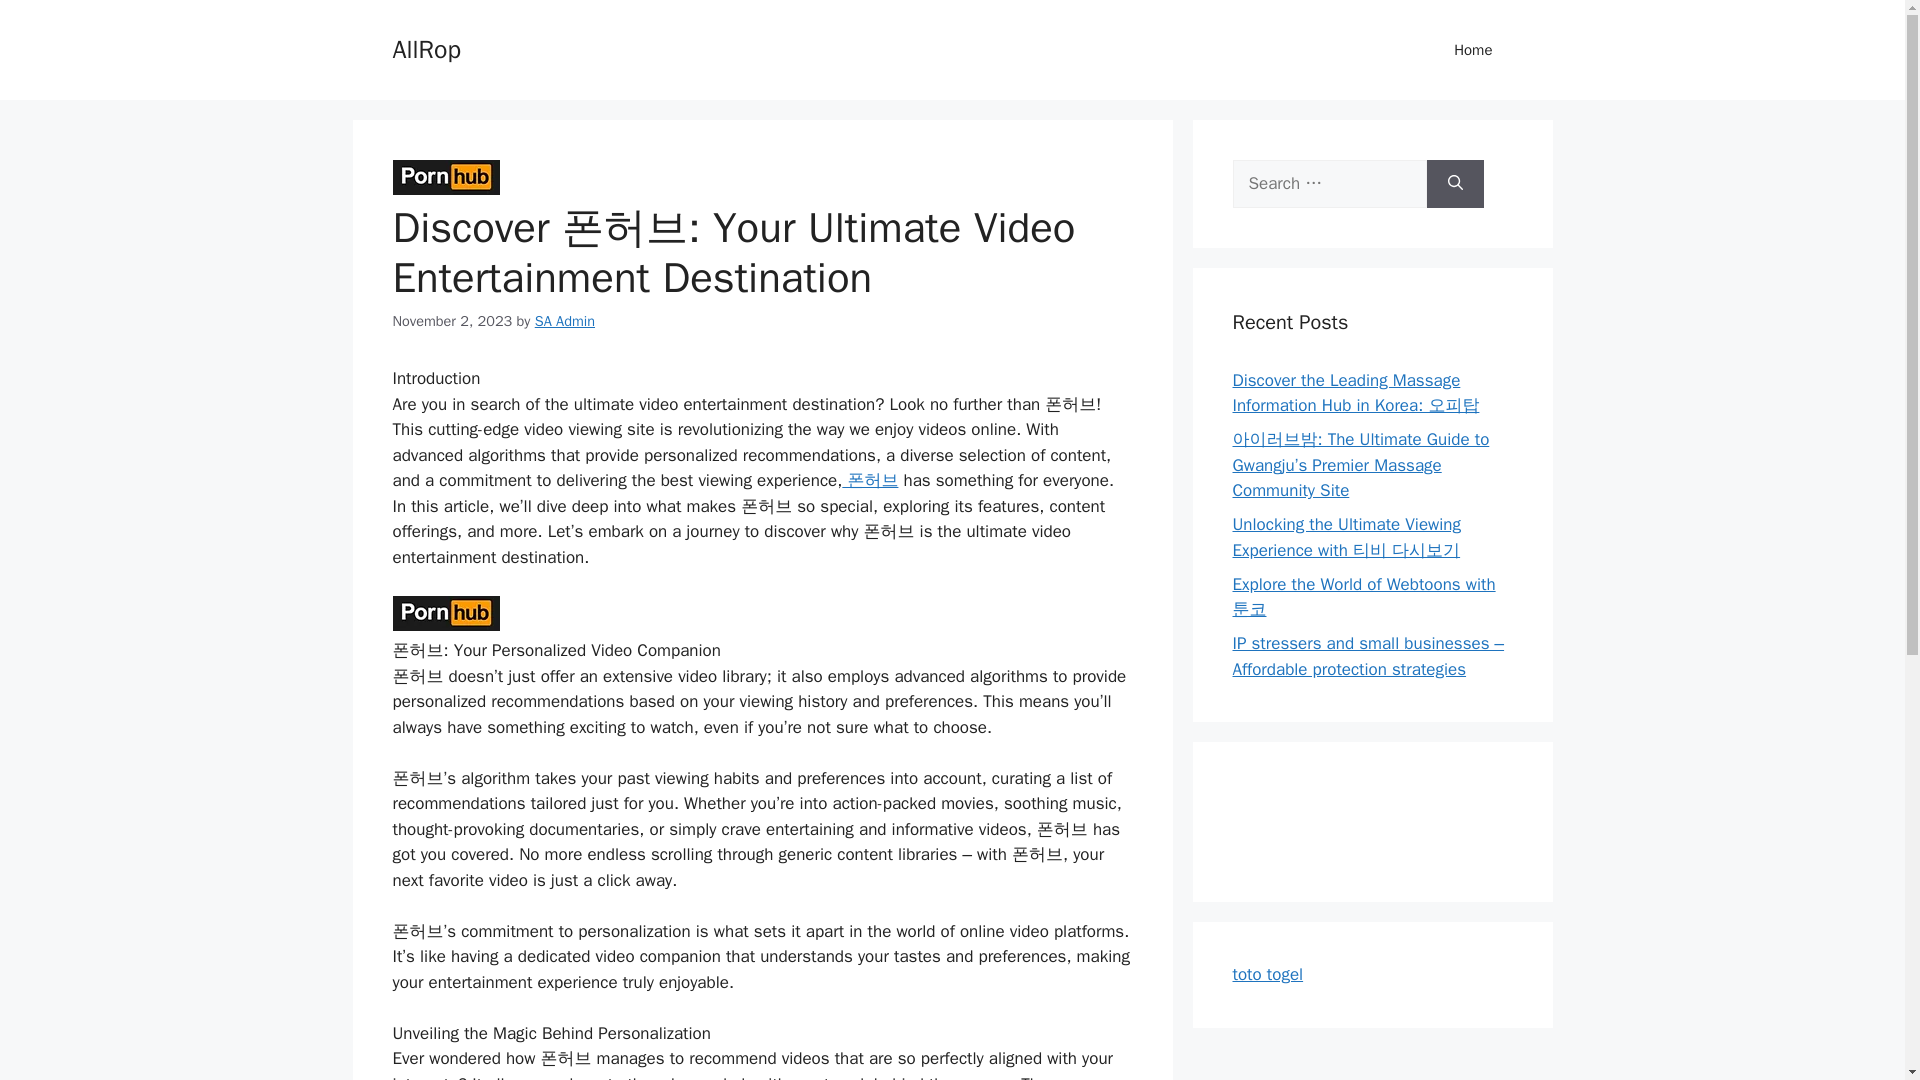  Describe the element at coordinates (565, 321) in the screenshot. I see `View all posts by SA Admin` at that location.